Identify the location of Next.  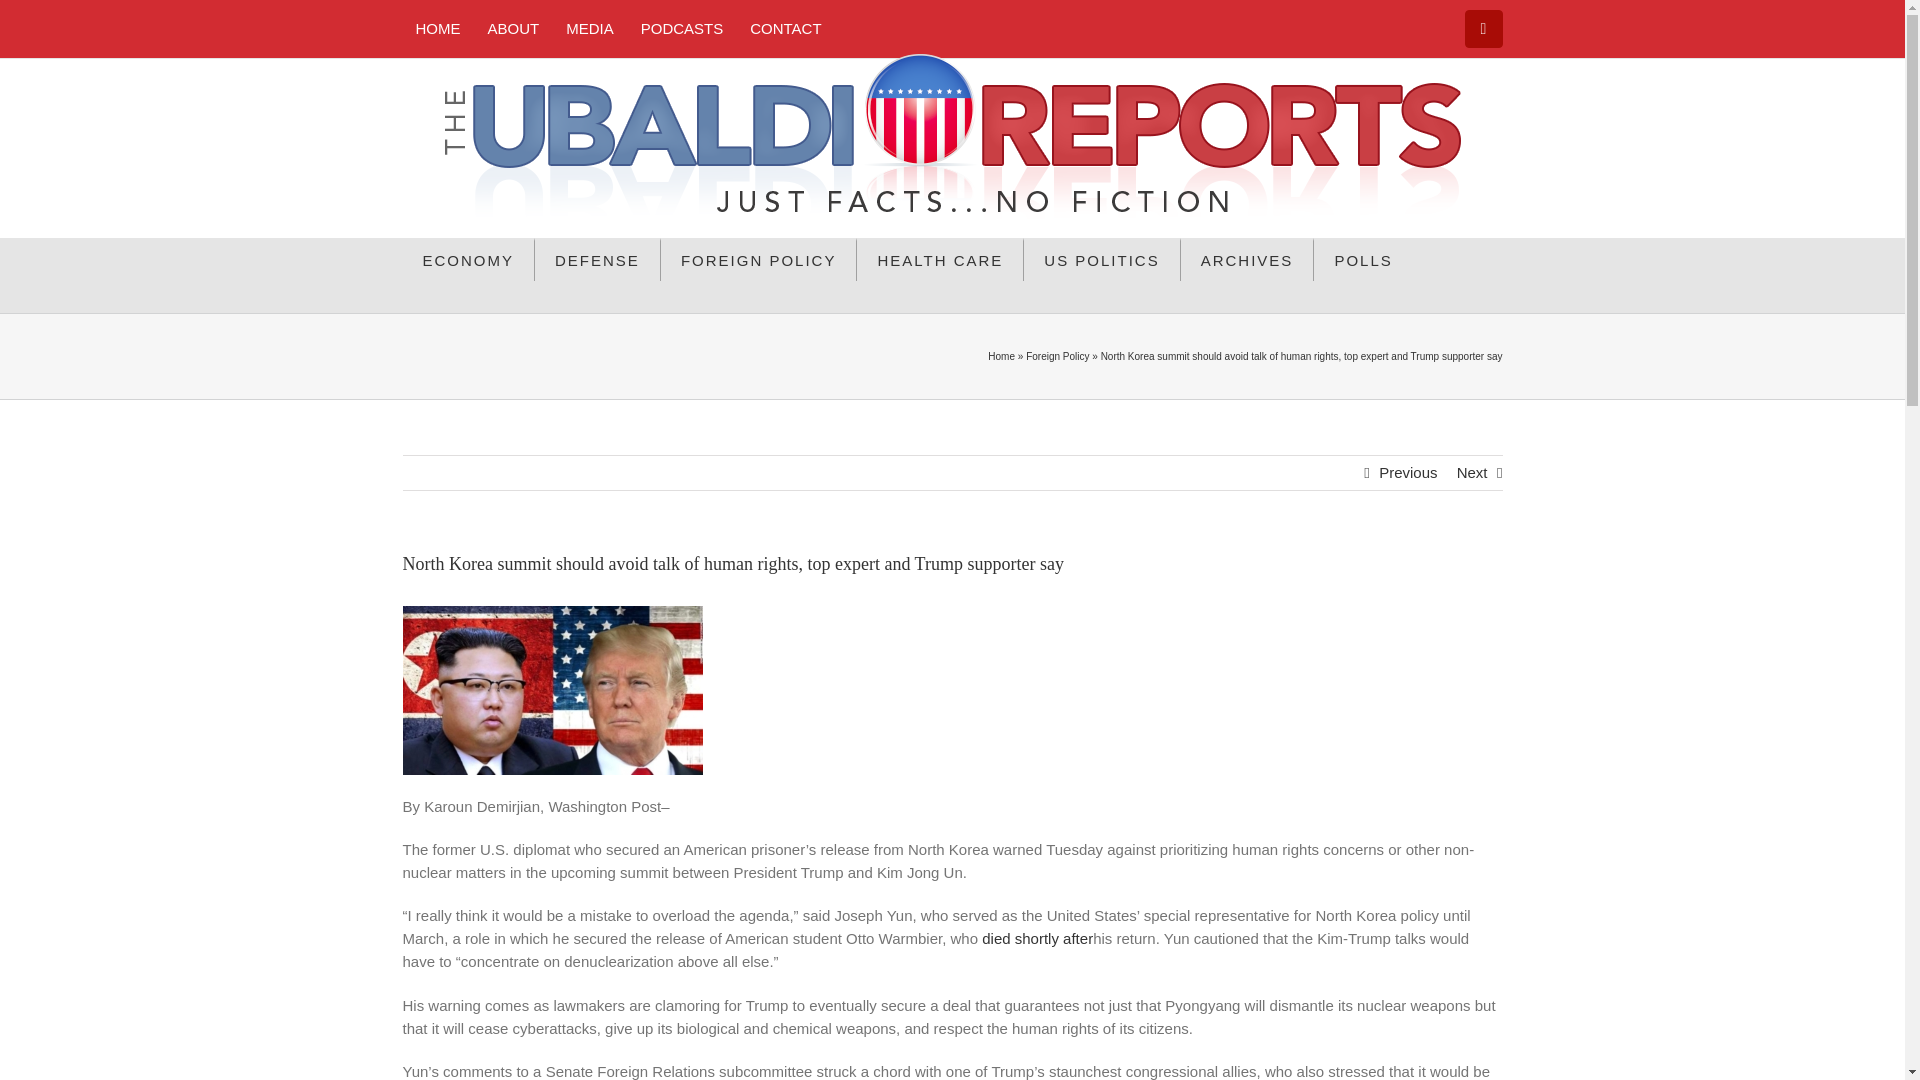
(1472, 472).